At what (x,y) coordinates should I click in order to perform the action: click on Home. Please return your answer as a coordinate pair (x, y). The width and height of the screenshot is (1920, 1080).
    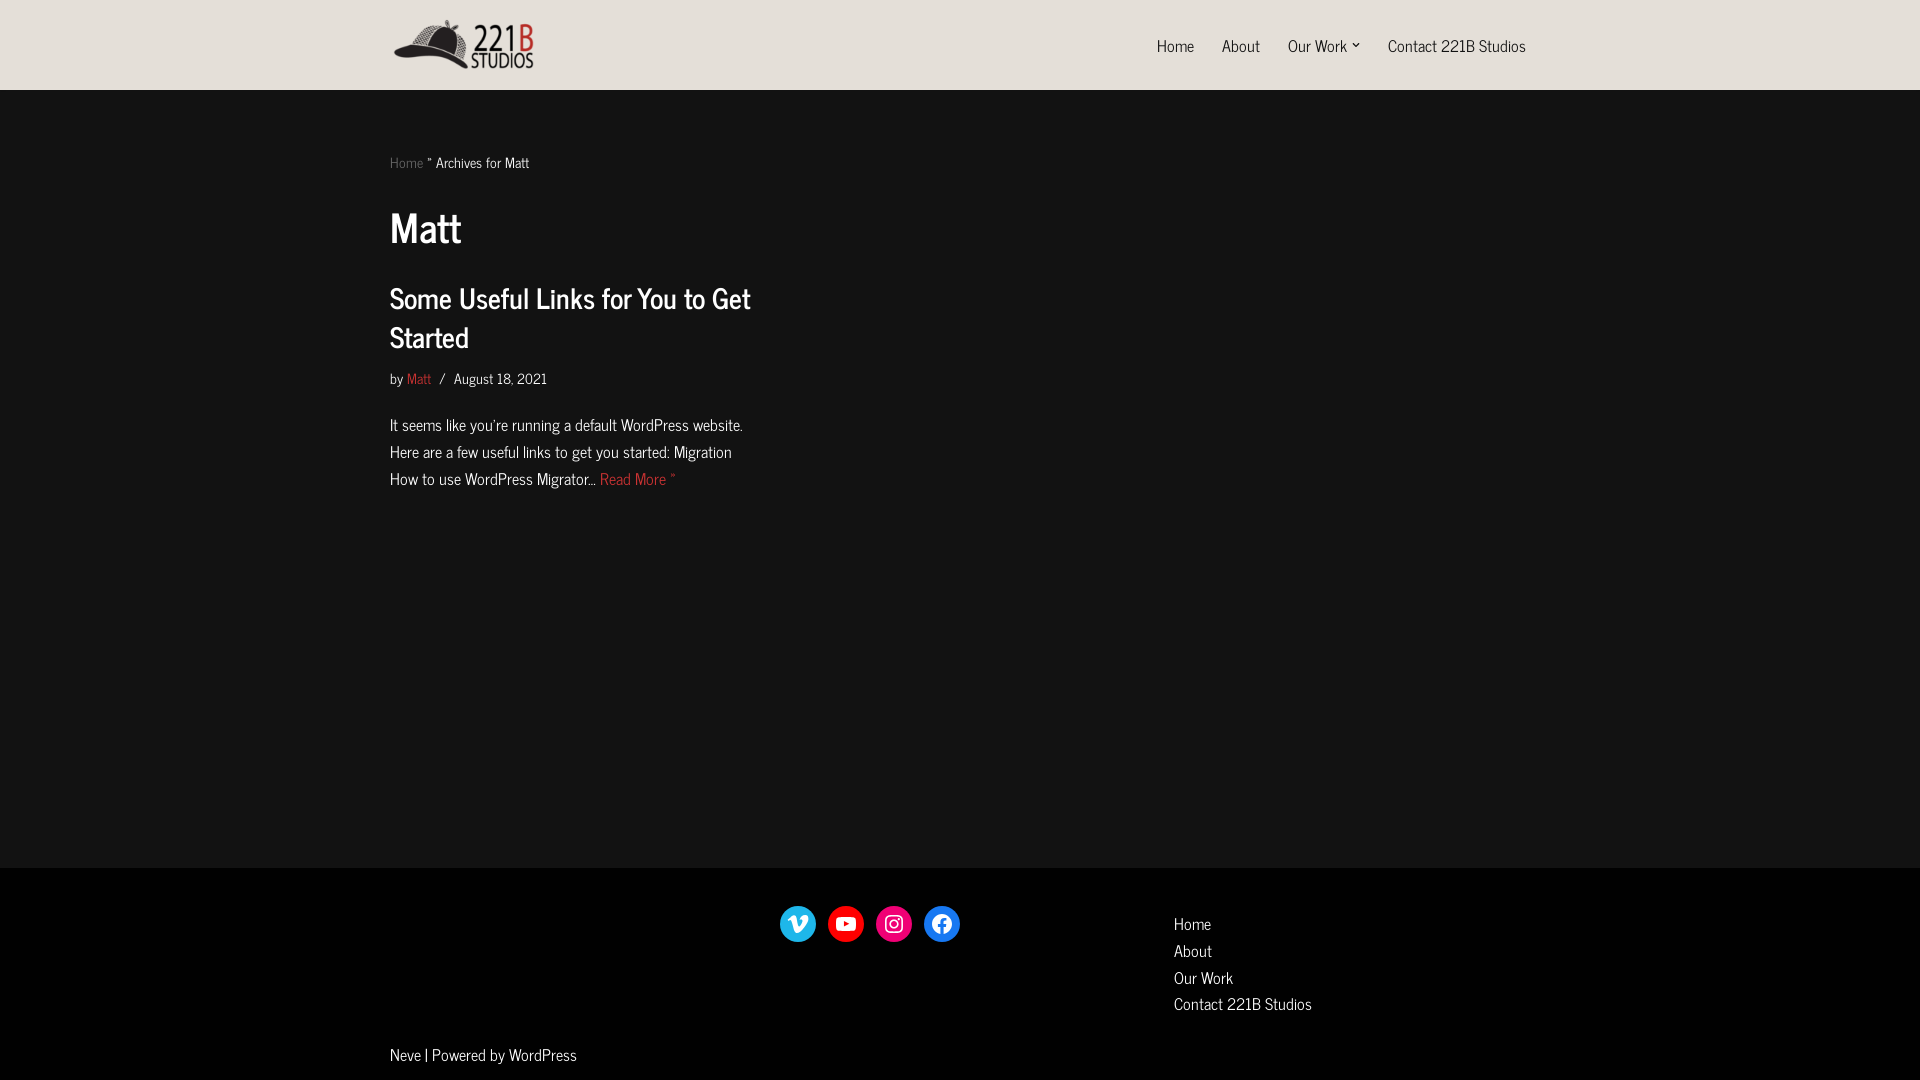
    Looking at the image, I should click on (1176, 46).